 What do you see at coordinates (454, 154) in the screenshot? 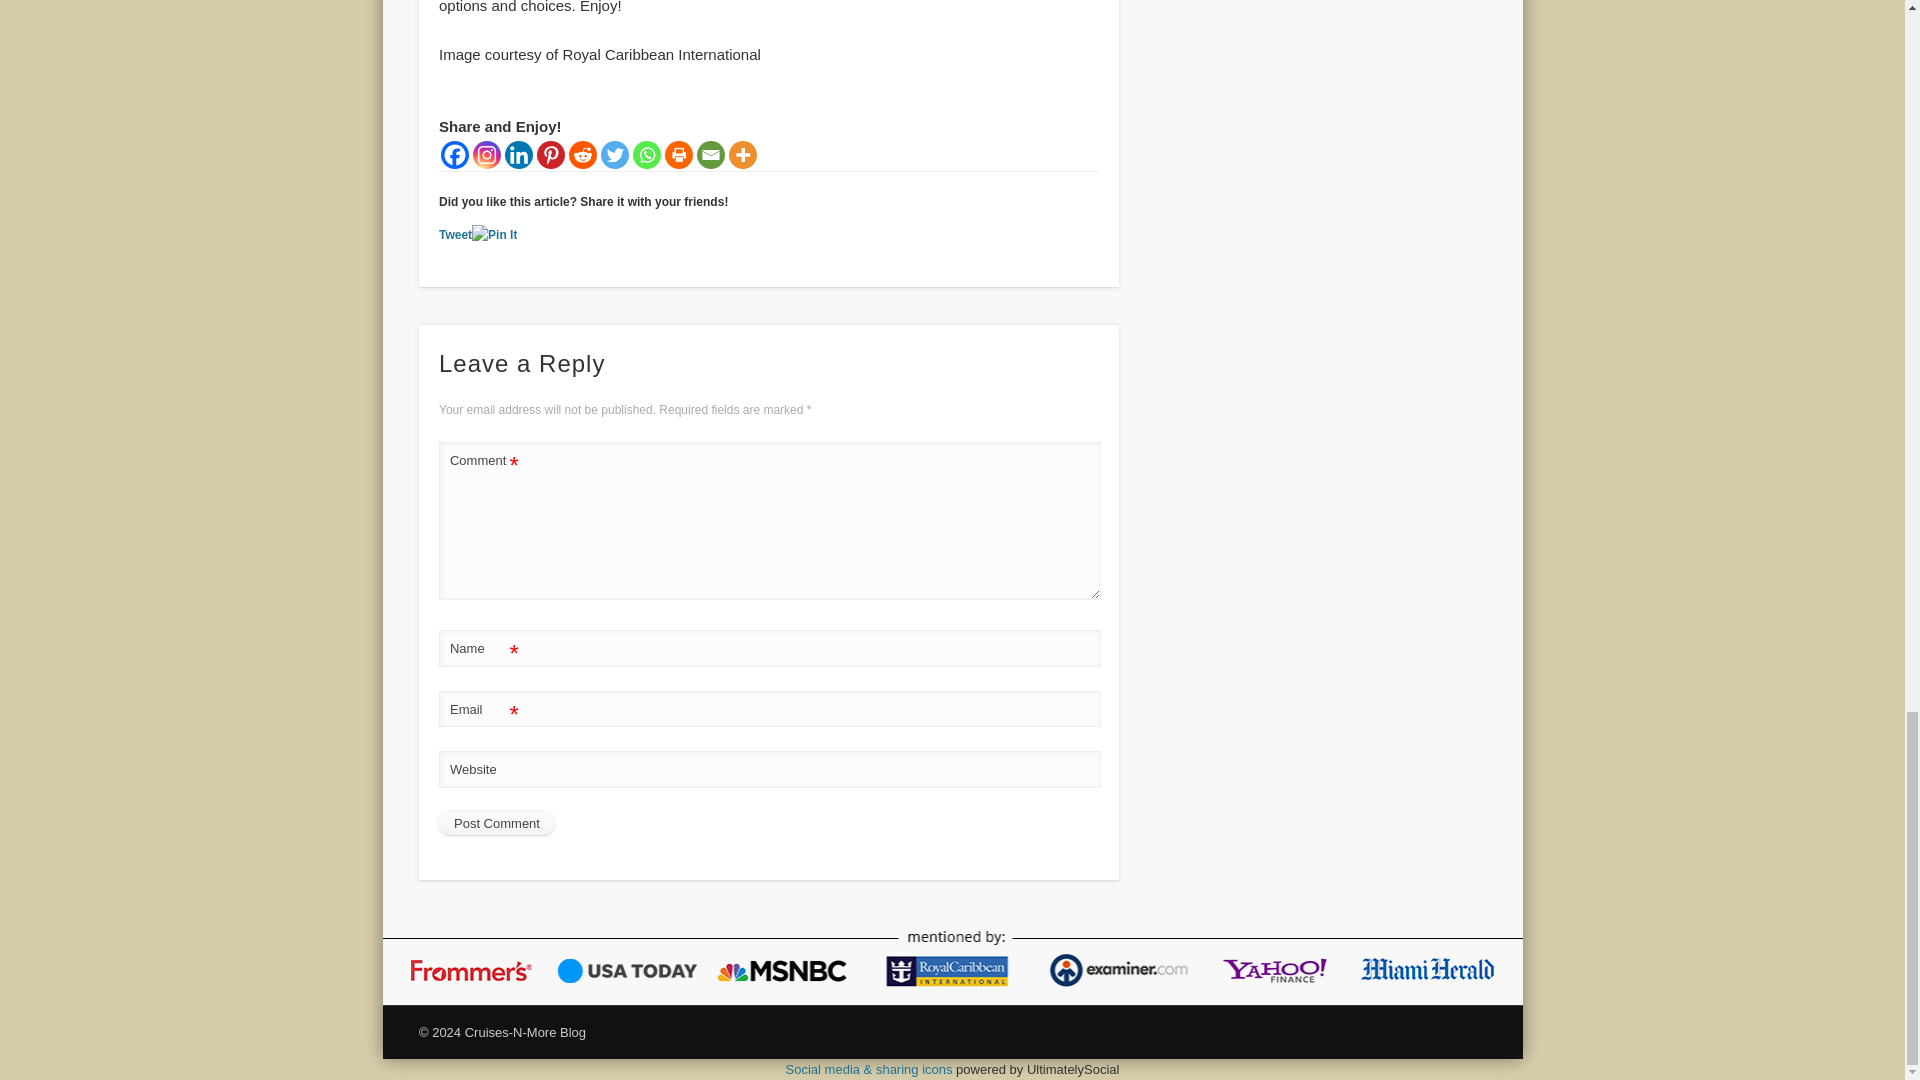
I see `Facebook` at bounding box center [454, 154].